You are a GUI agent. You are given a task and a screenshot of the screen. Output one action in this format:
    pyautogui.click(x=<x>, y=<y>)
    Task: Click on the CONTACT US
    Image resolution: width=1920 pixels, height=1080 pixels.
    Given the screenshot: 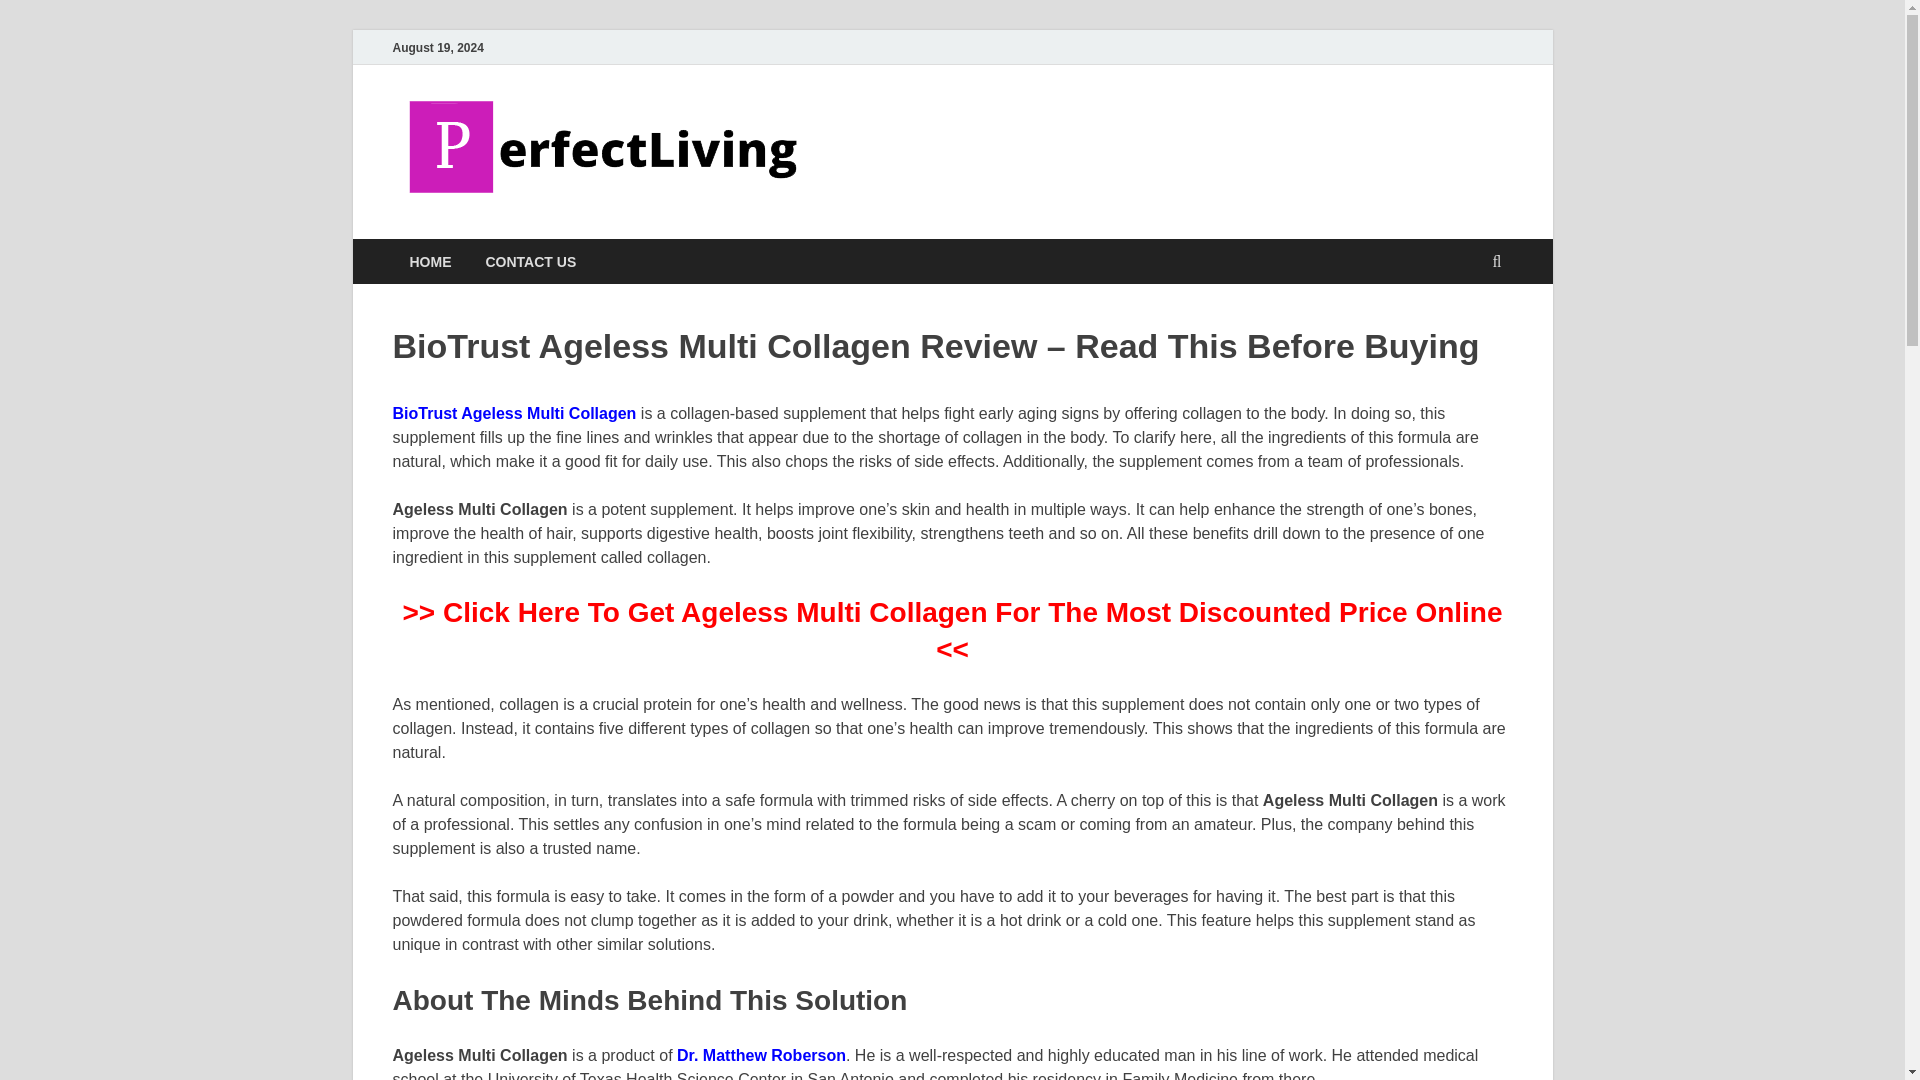 What is the action you would take?
    pyautogui.click(x=530, y=261)
    